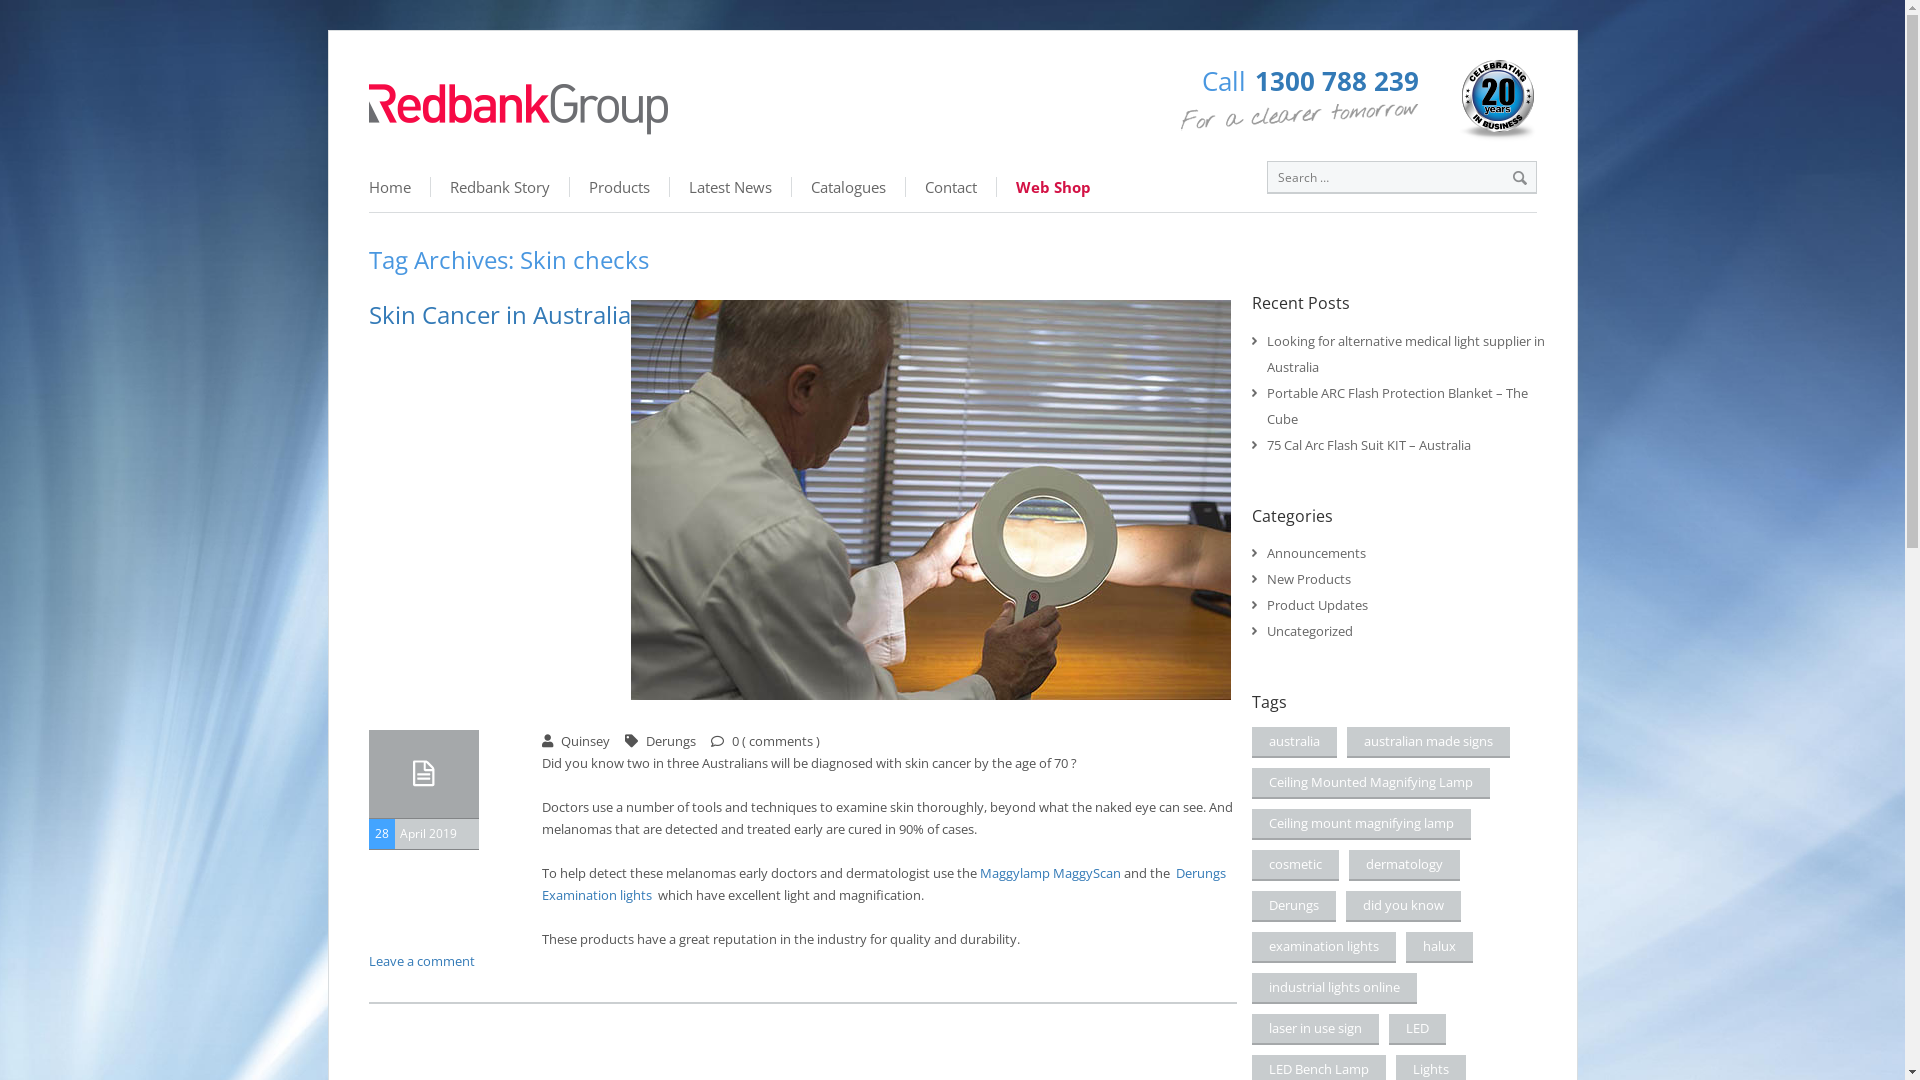 The width and height of the screenshot is (1920, 1080). Describe the element at coordinates (1428, 742) in the screenshot. I see `australian made signs` at that location.